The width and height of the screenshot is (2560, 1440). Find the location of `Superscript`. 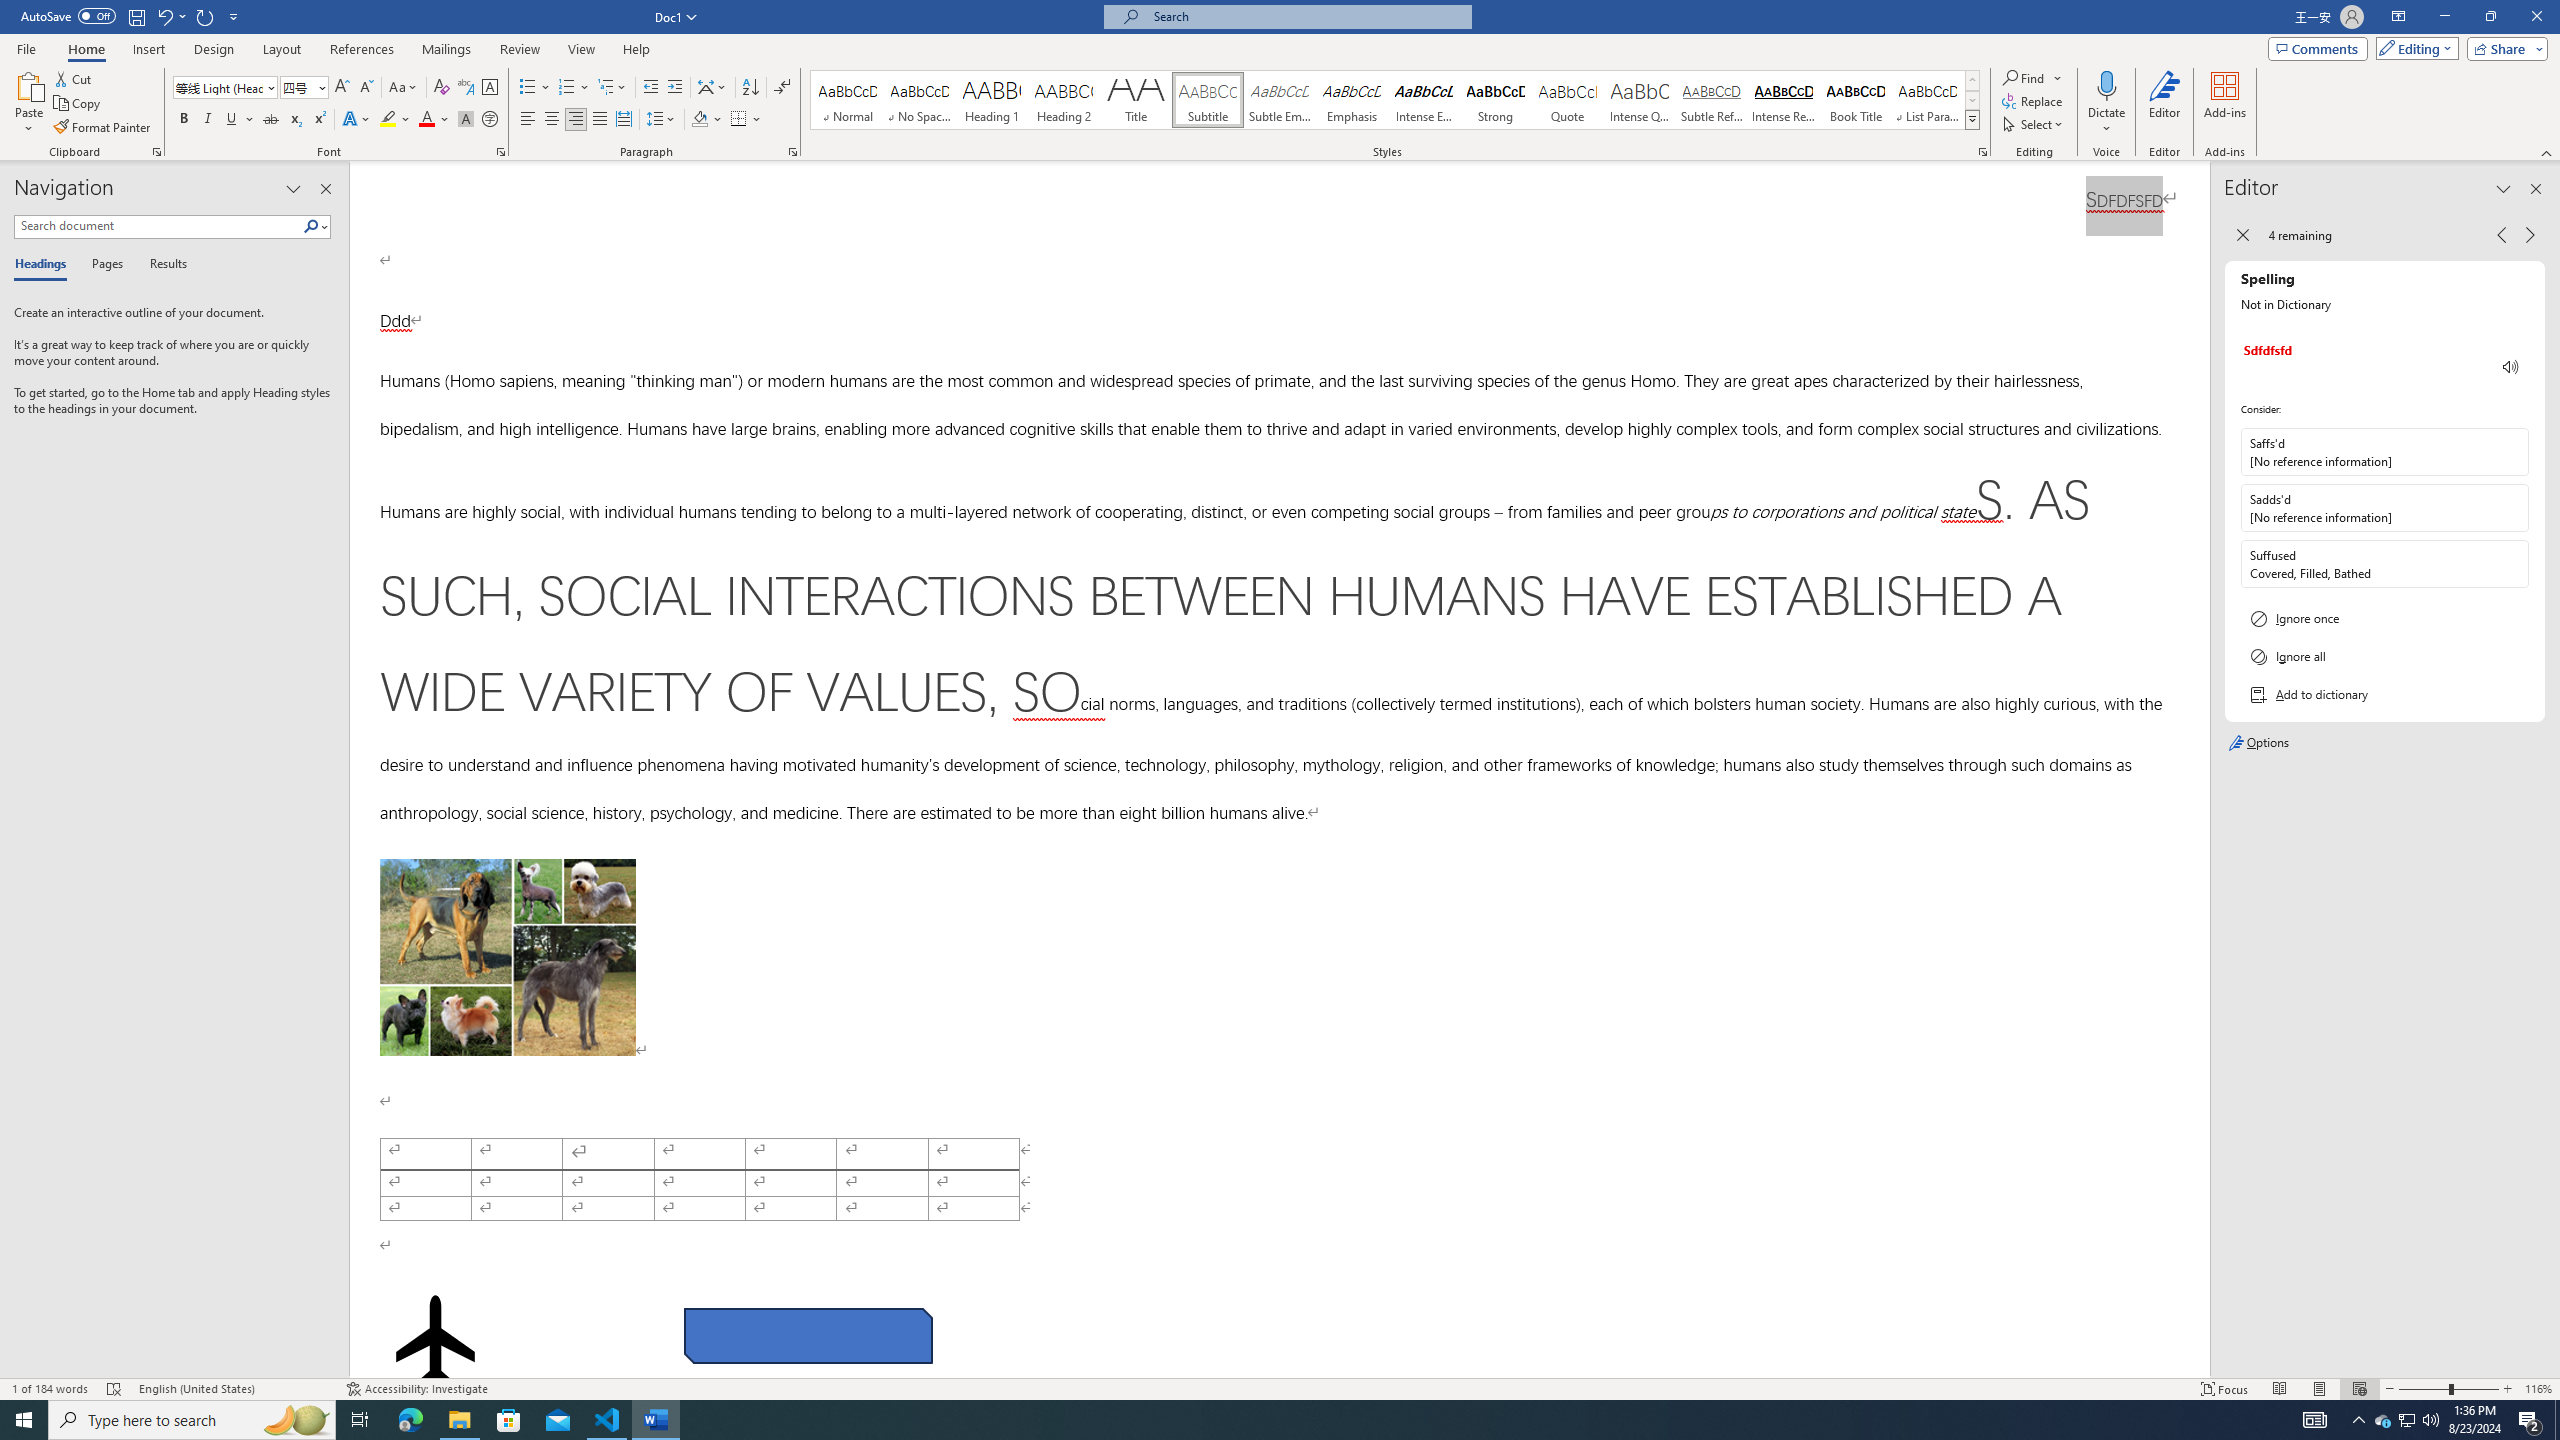

Superscript is located at coordinates (318, 120).